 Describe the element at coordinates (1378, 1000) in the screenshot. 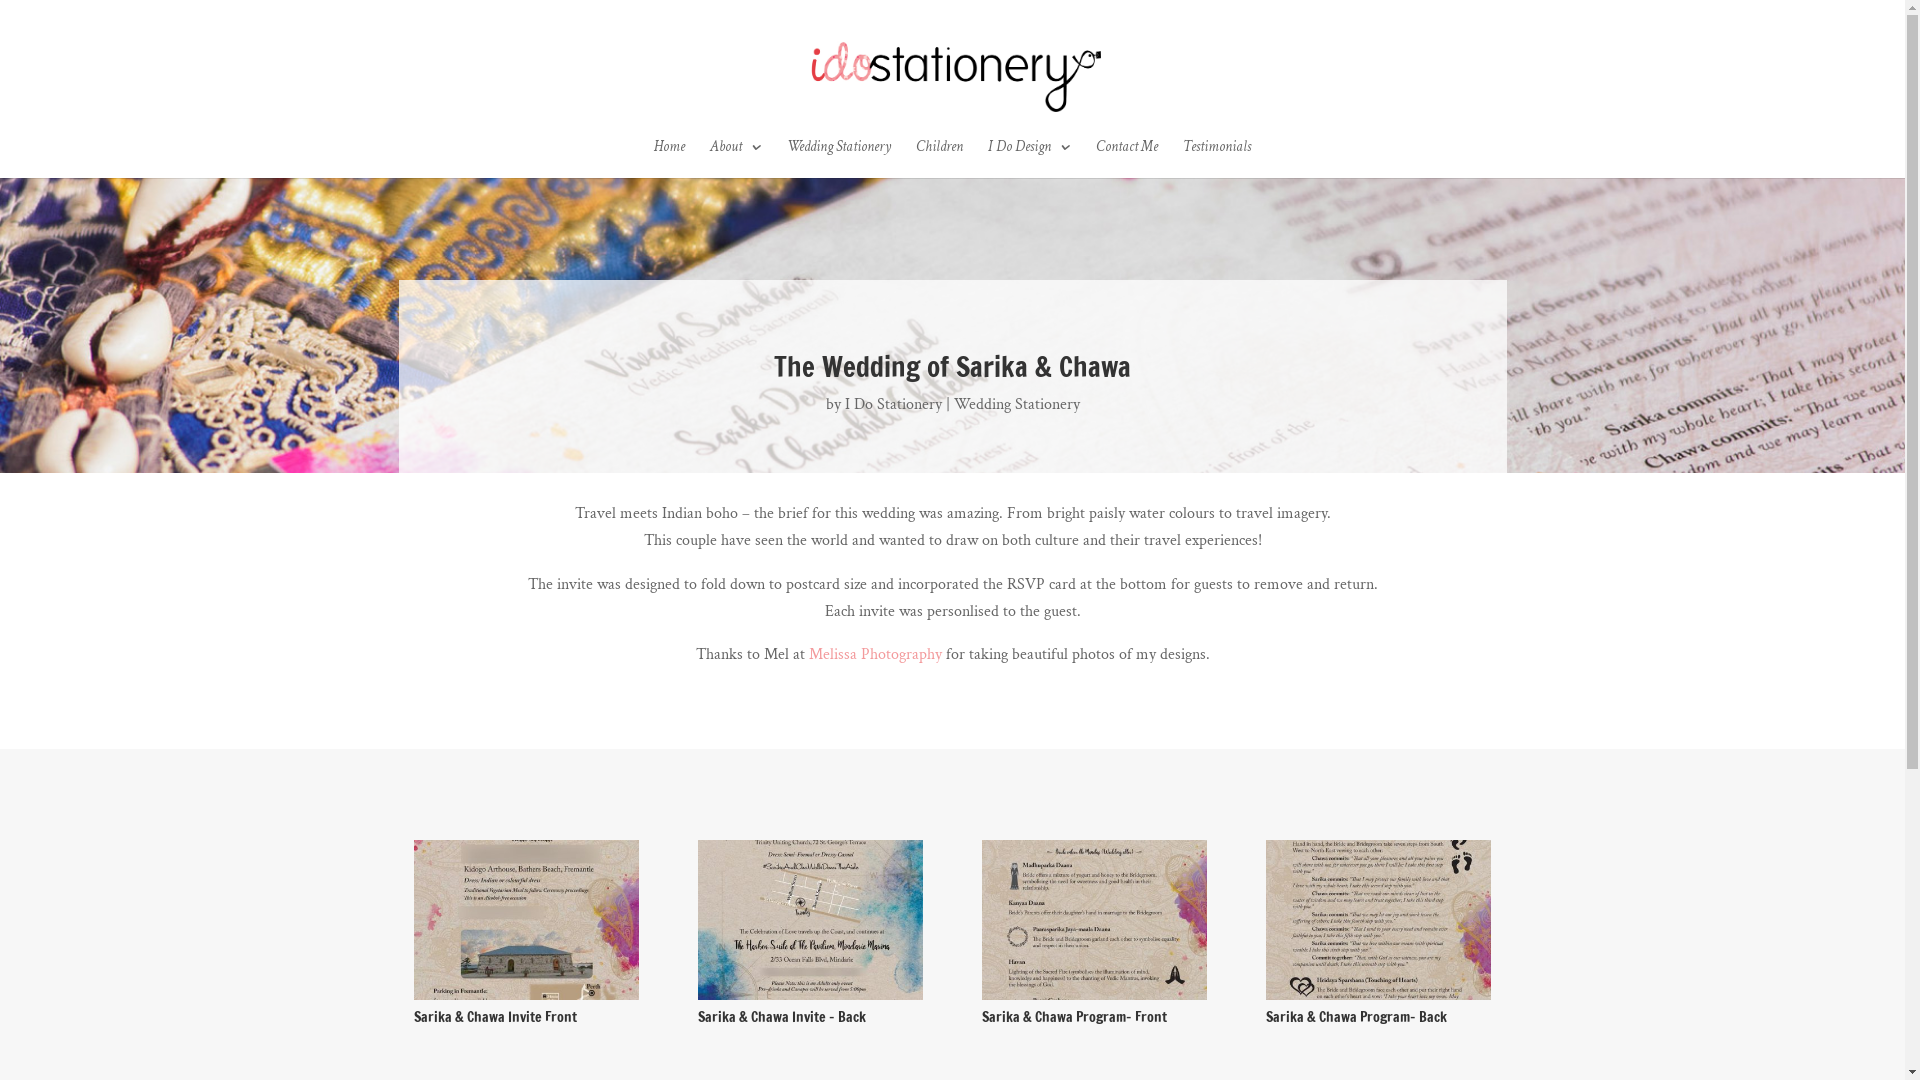

I see `Sarika & Chawa Program- Back` at that location.